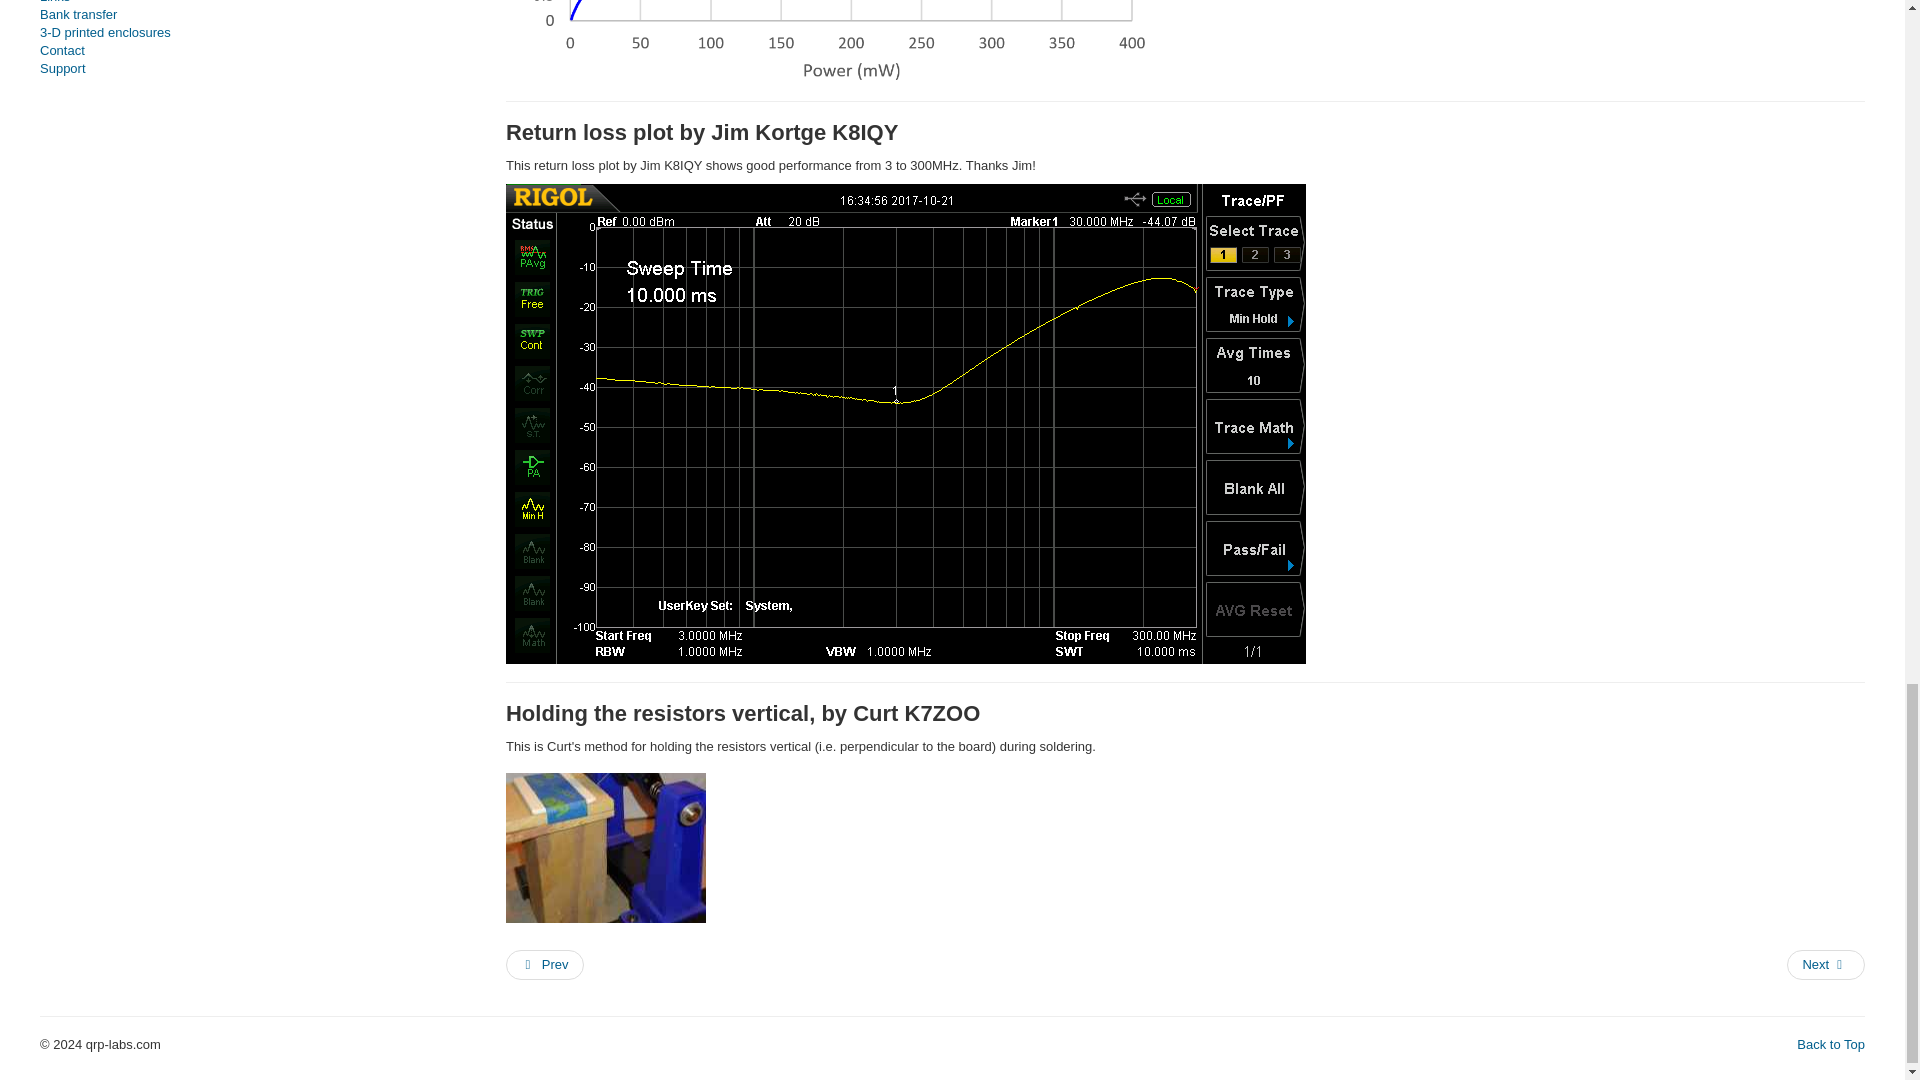 The height and width of the screenshot is (1080, 1920). What do you see at coordinates (606, 848) in the screenshot?
I see `You are viewing the image with filename k7zoo.jpg` at bounding box center [606, 848].